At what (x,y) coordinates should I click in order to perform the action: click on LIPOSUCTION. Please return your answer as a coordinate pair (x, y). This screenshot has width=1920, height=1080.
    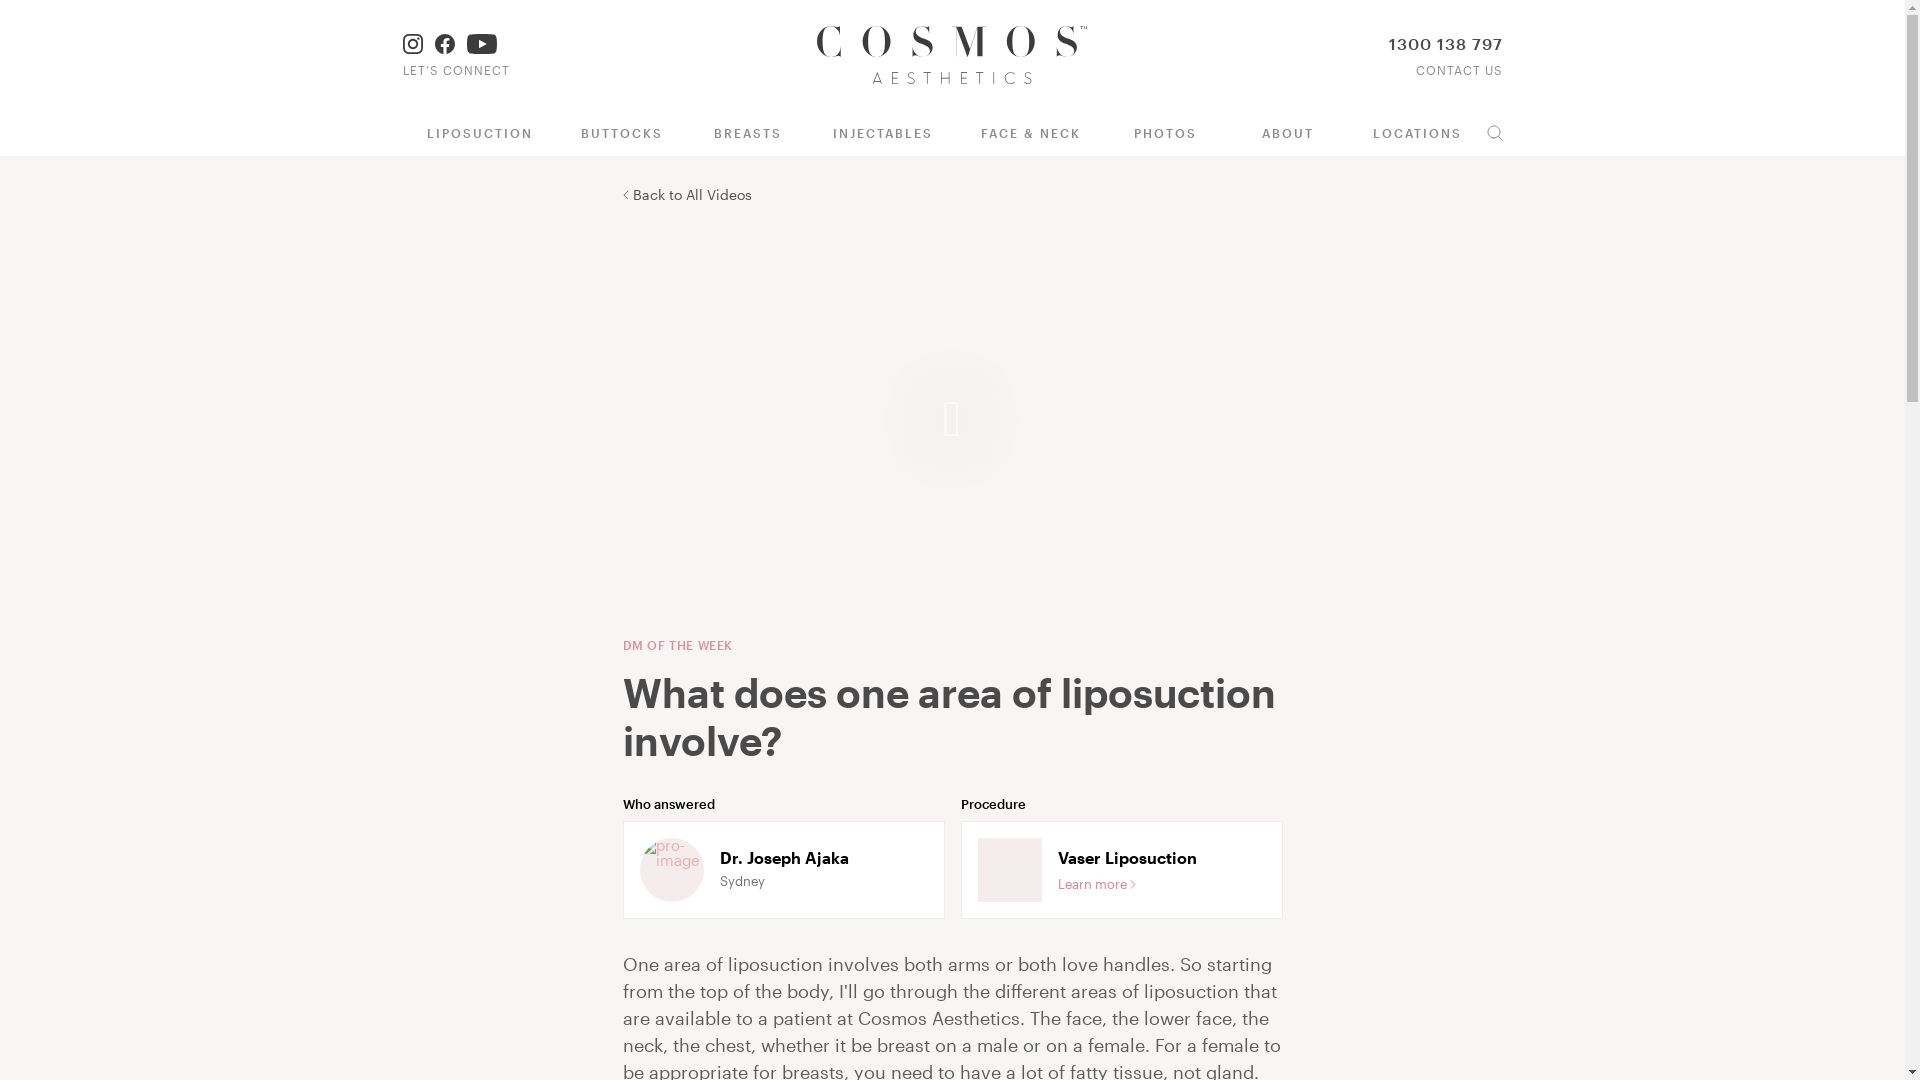
    Looking at the image, I should click on (479, 134).